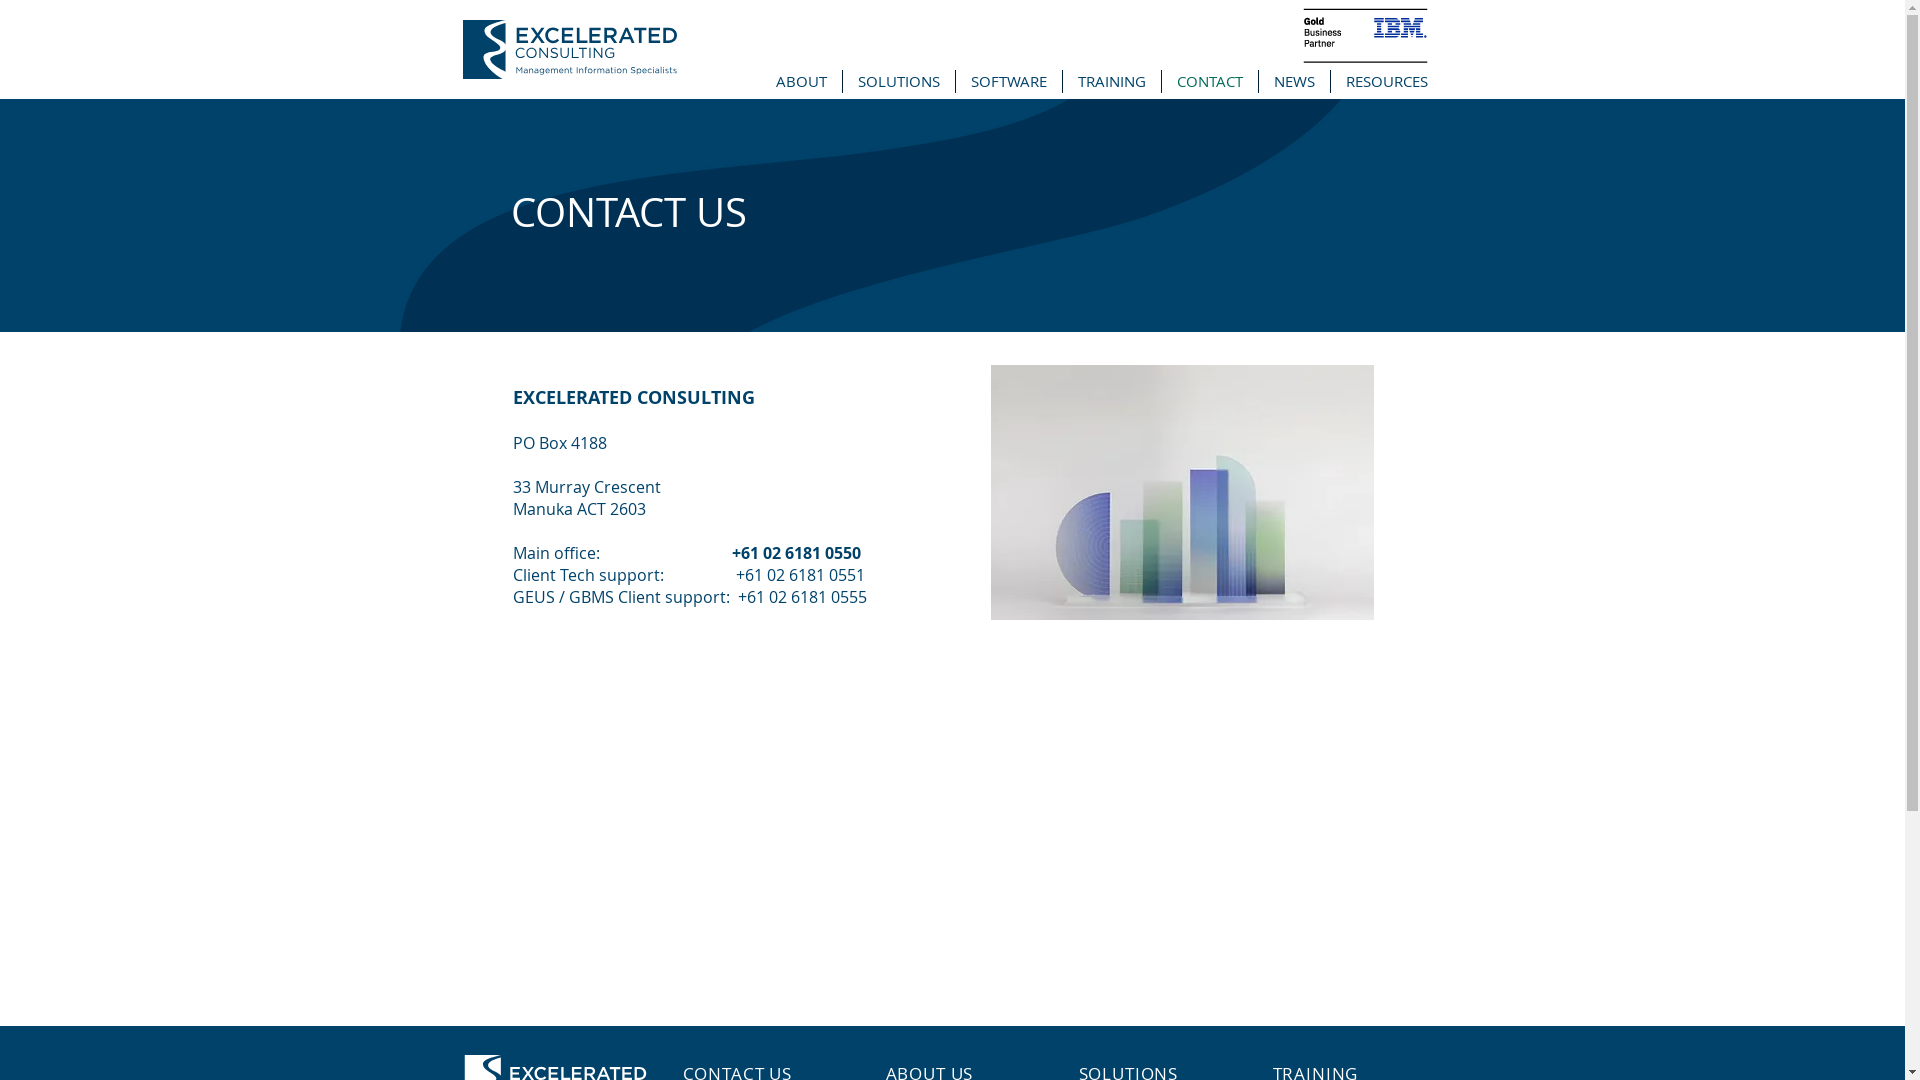 The height and width of the screenshot is (1080, 1920). Describe the element at coordinates (1386, 82) in the screenshot. I see `RESOURCES` at that location.